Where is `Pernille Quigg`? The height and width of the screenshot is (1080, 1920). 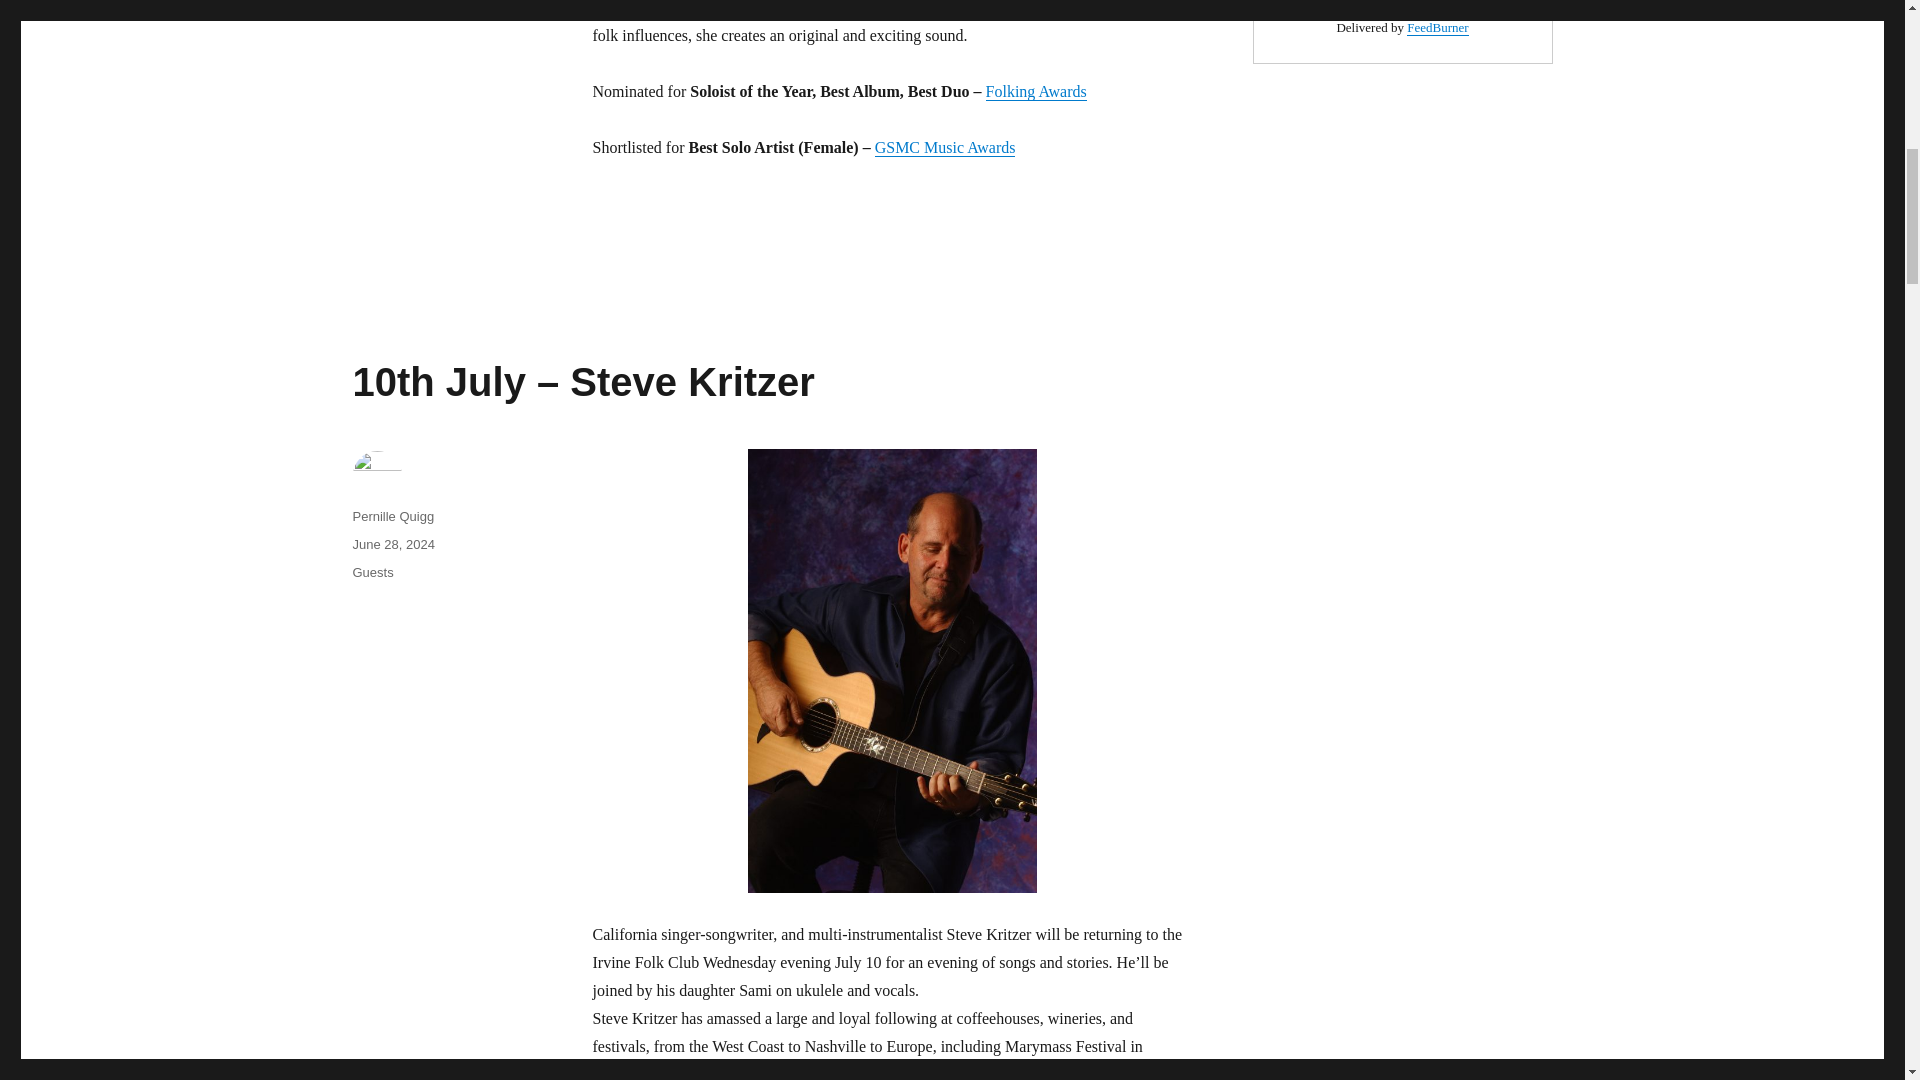
Pernille Quigg is located at coordinates (392, 516).